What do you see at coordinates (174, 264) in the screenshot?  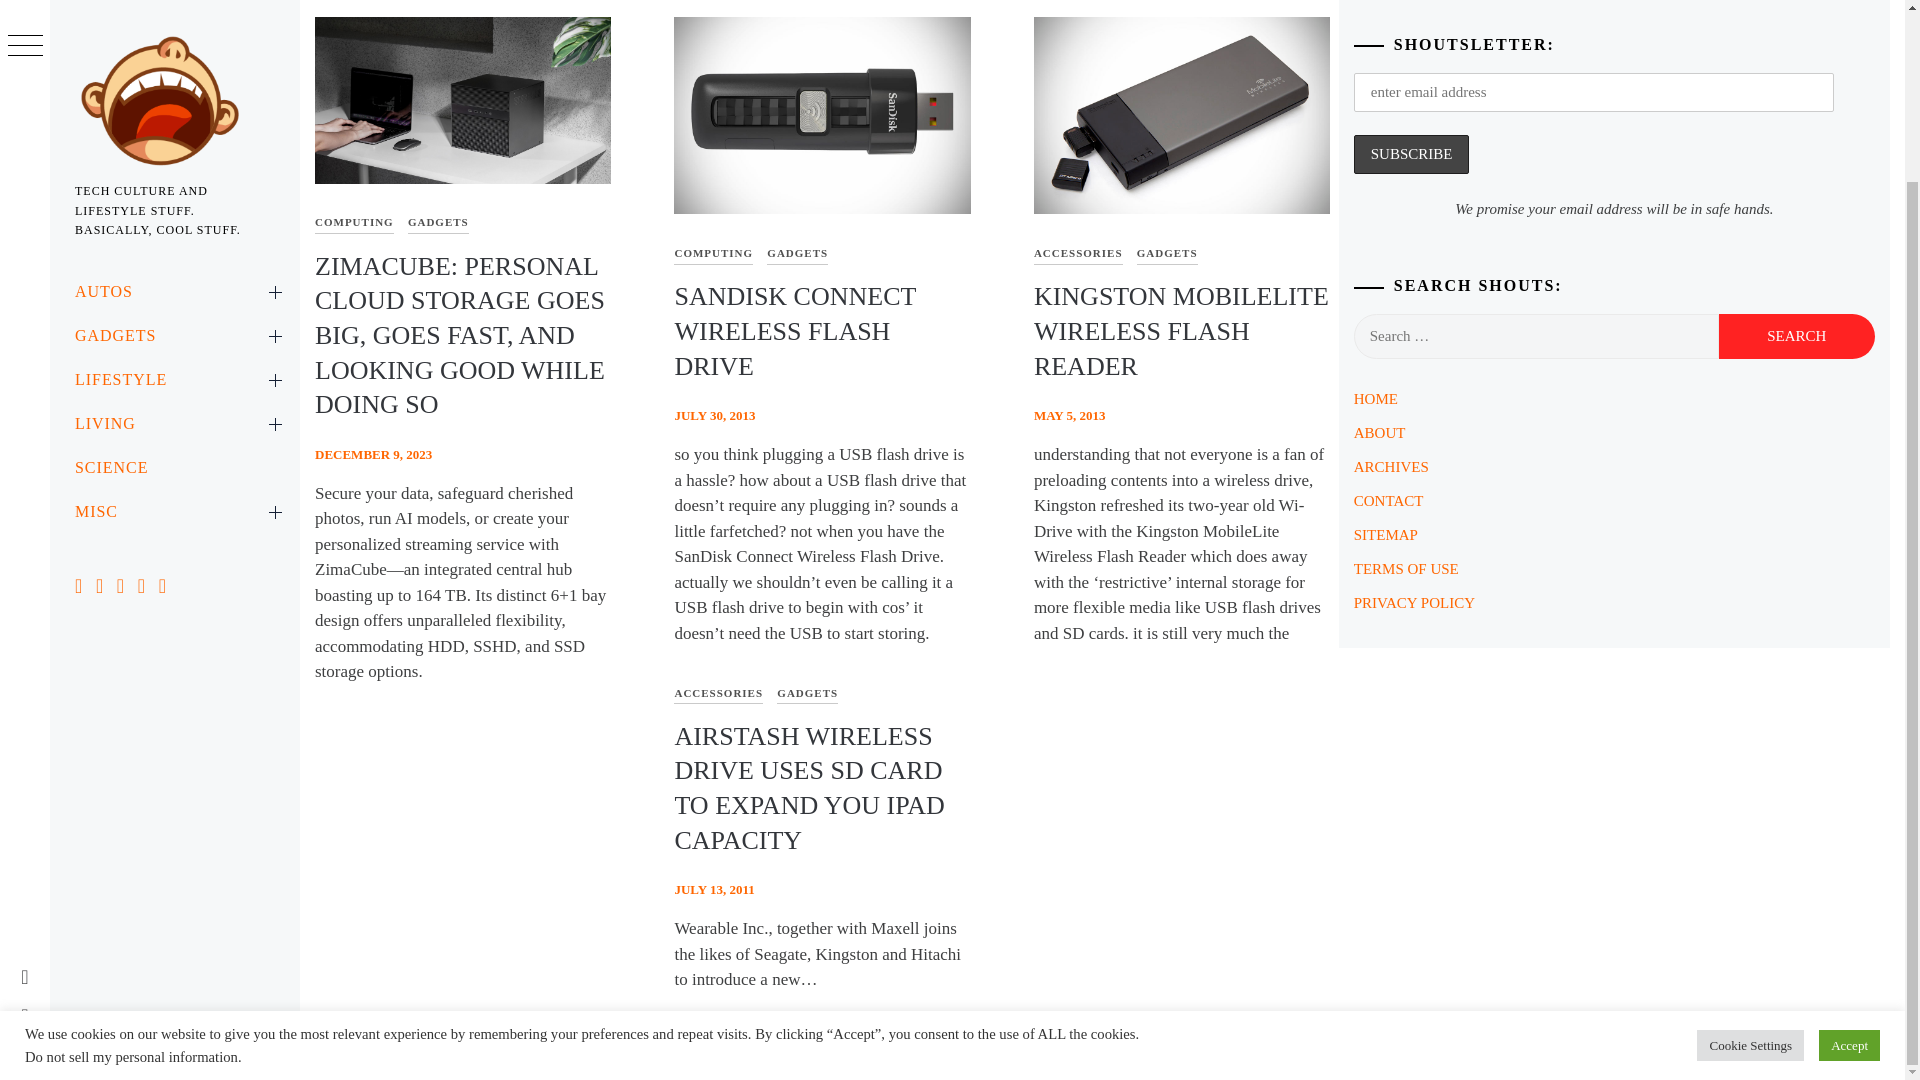 I see `SCIENCE` at bounding box center [174, 264].